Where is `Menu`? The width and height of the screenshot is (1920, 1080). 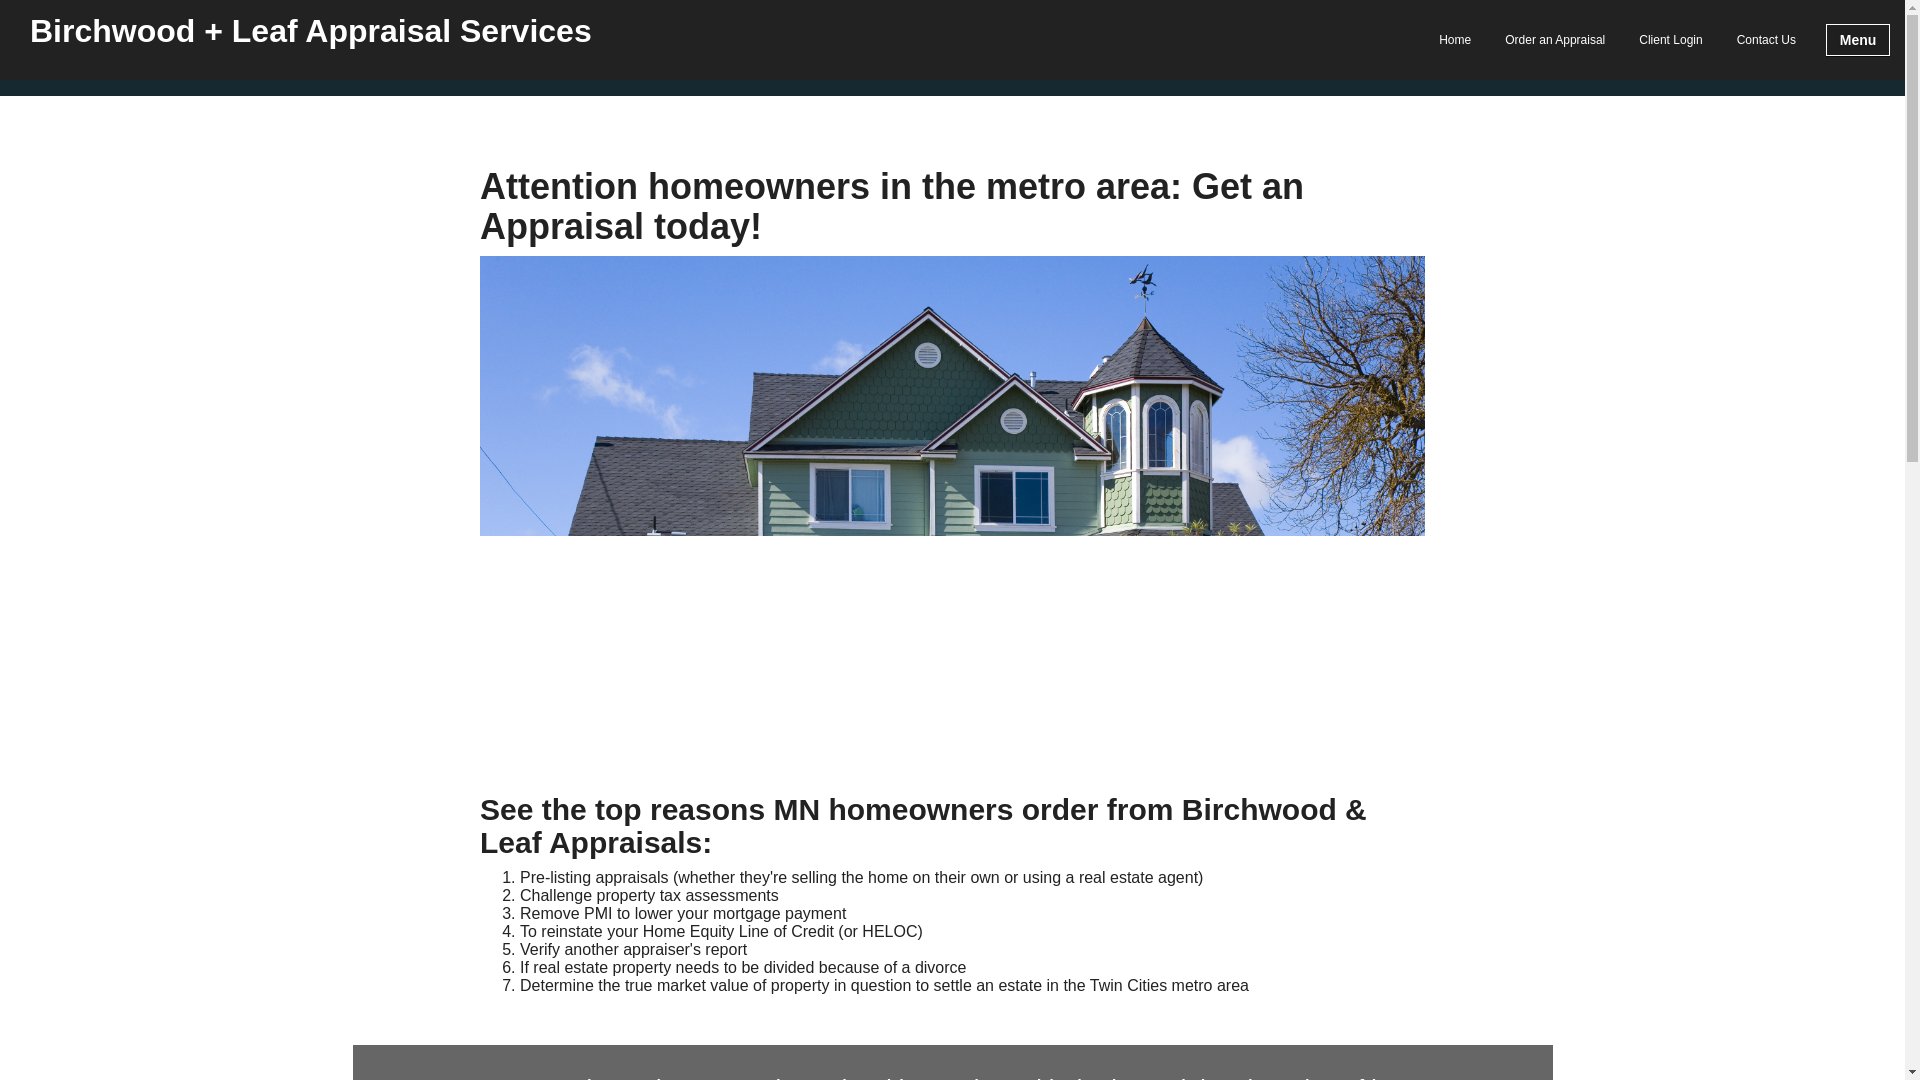
Menu is located at coordinates (1857, 40).